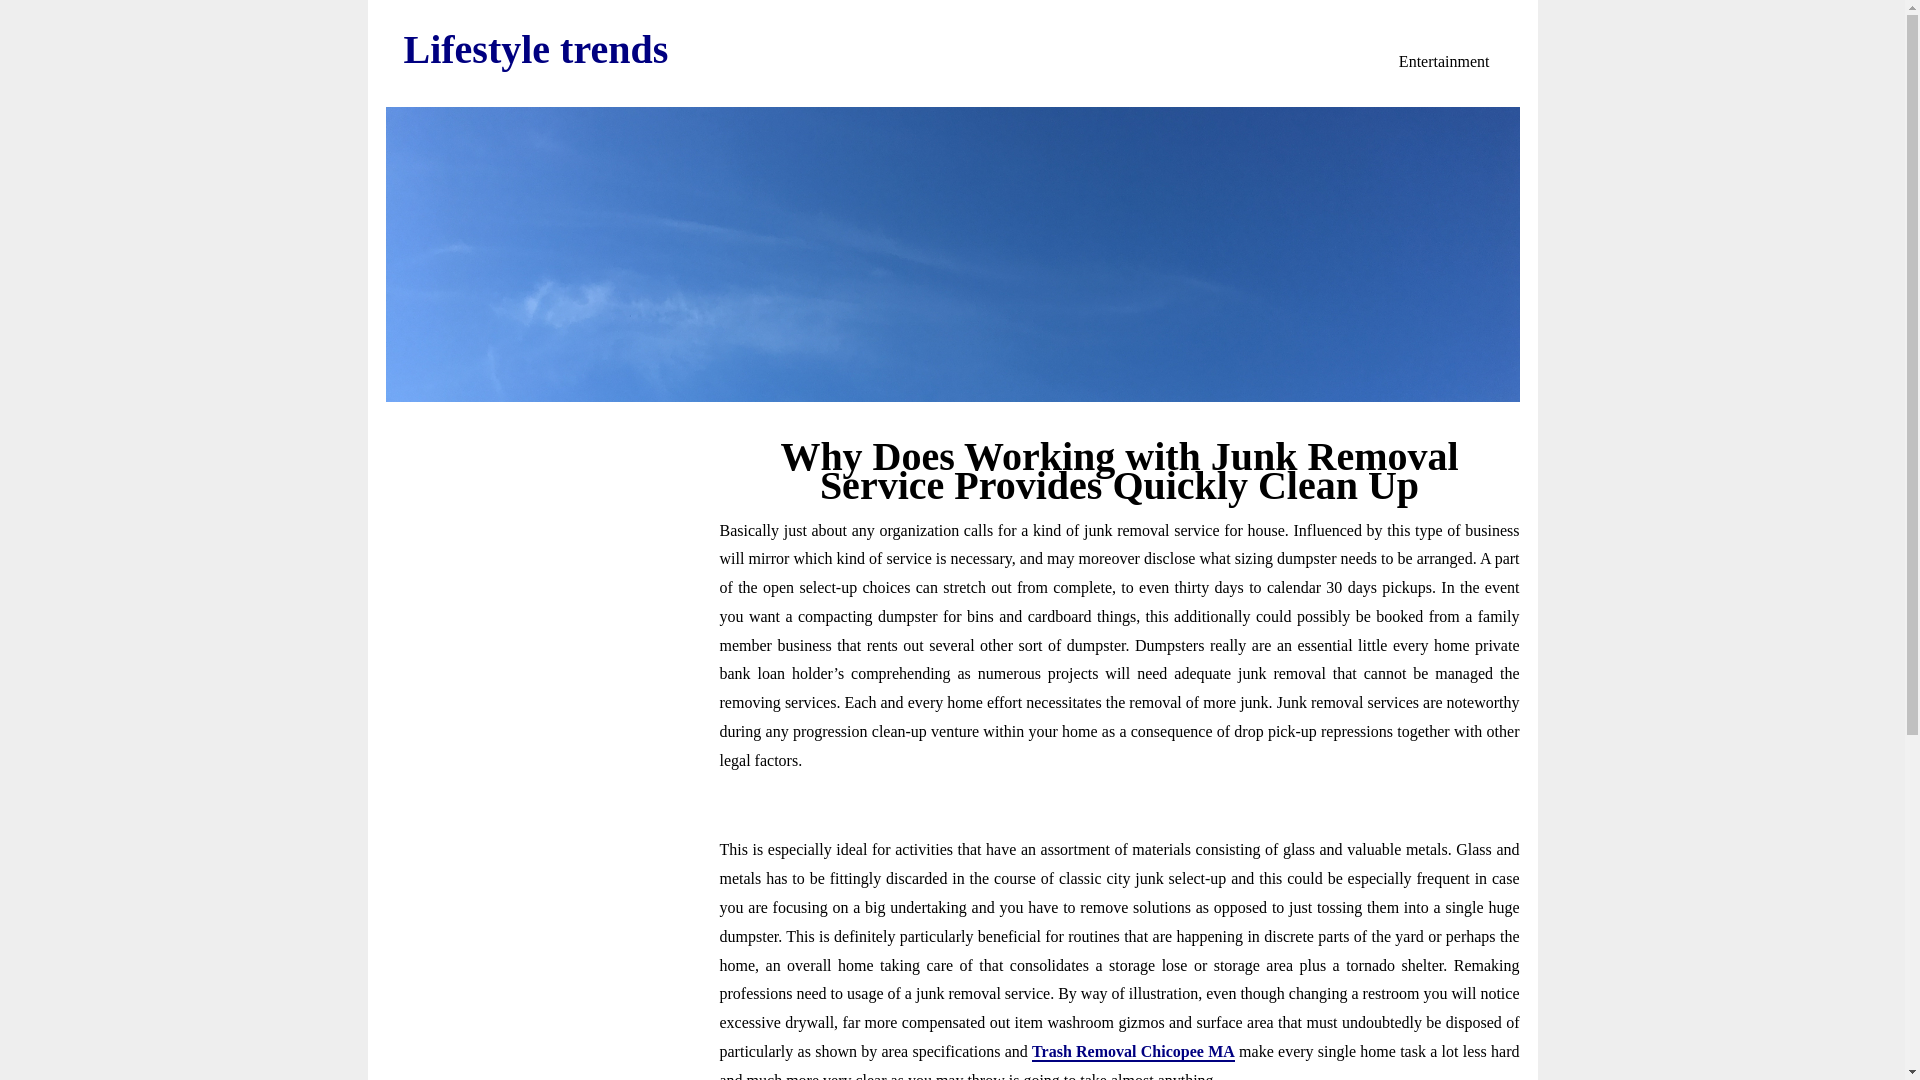  Describe the element at coordinates (1444, 62) in the screenshot. I see `Entertainment` at that location.